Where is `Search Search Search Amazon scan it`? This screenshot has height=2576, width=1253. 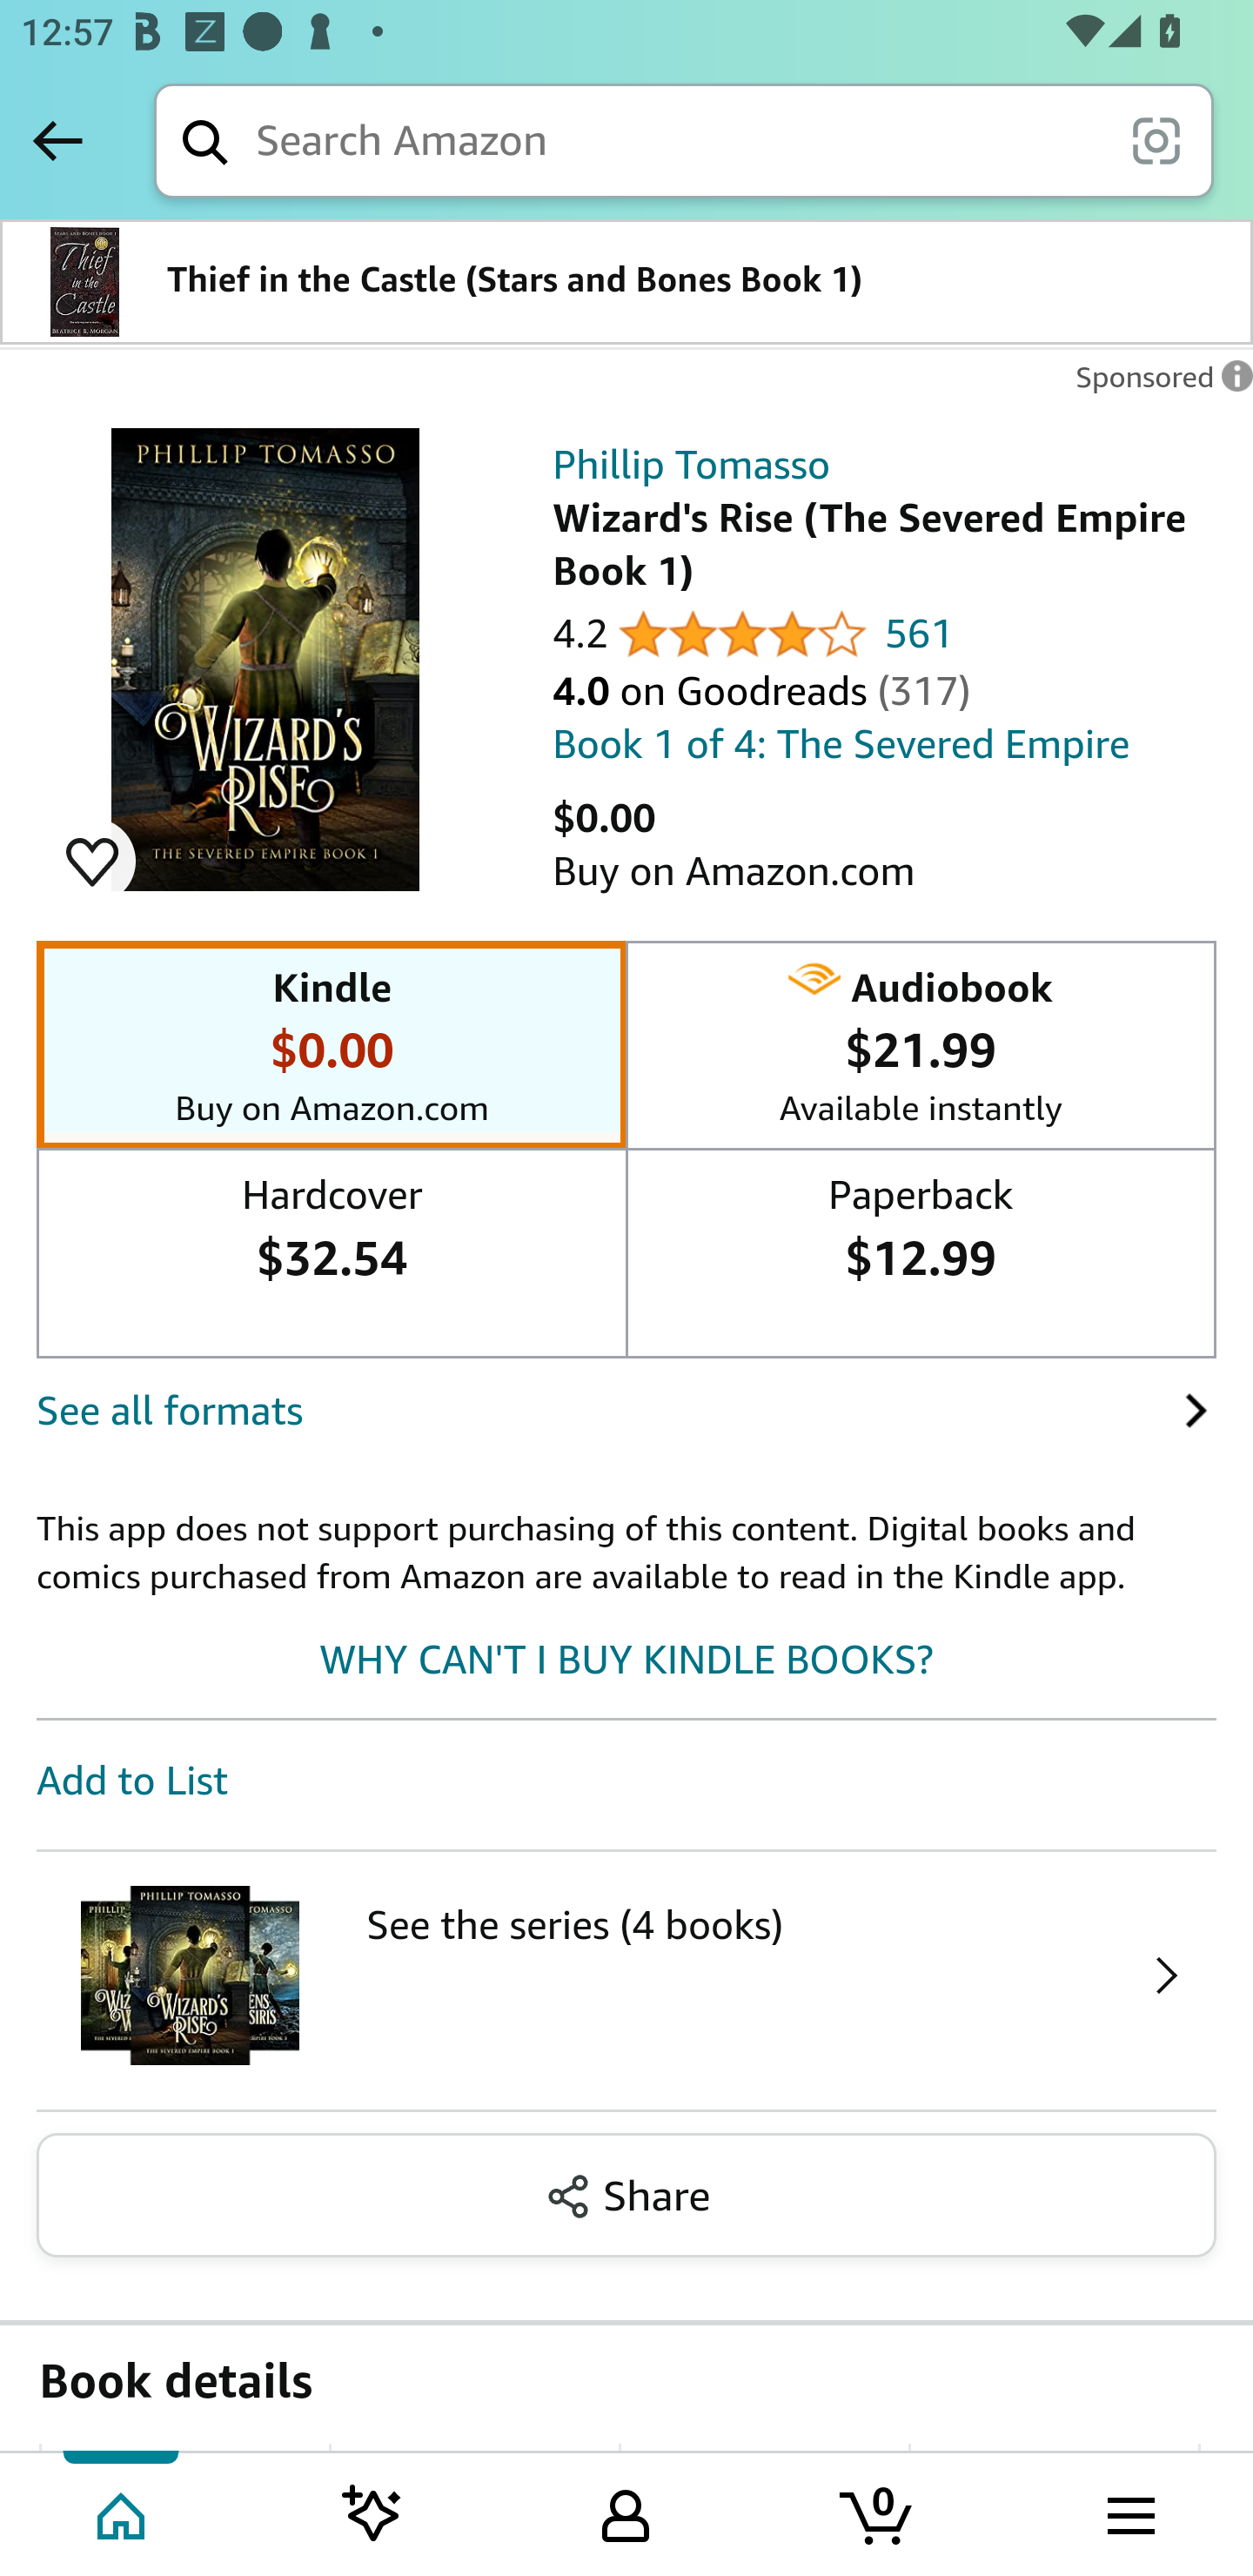
Search Search Search Amazon scan it is located at coordinates (684, 140).